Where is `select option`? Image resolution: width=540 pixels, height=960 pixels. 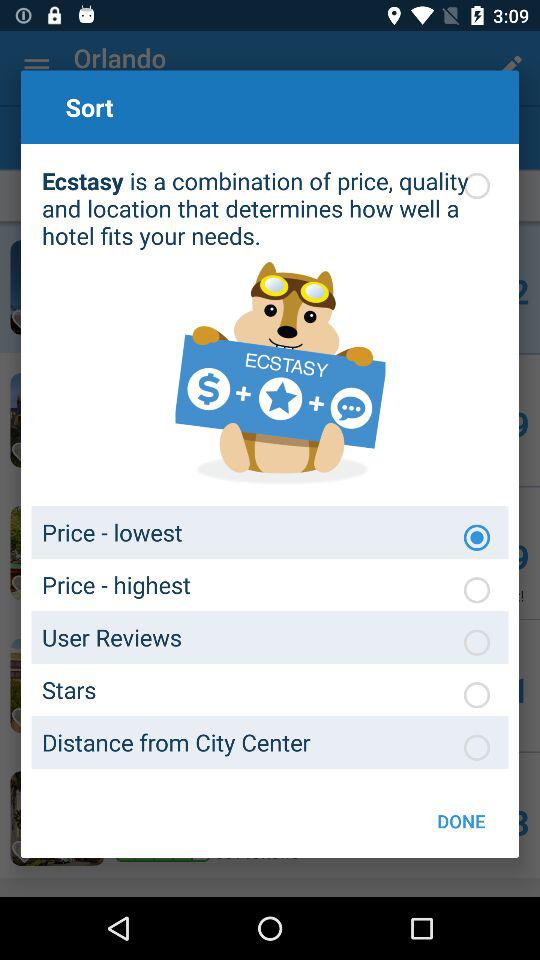 select option is located at coordinates (477, 747).